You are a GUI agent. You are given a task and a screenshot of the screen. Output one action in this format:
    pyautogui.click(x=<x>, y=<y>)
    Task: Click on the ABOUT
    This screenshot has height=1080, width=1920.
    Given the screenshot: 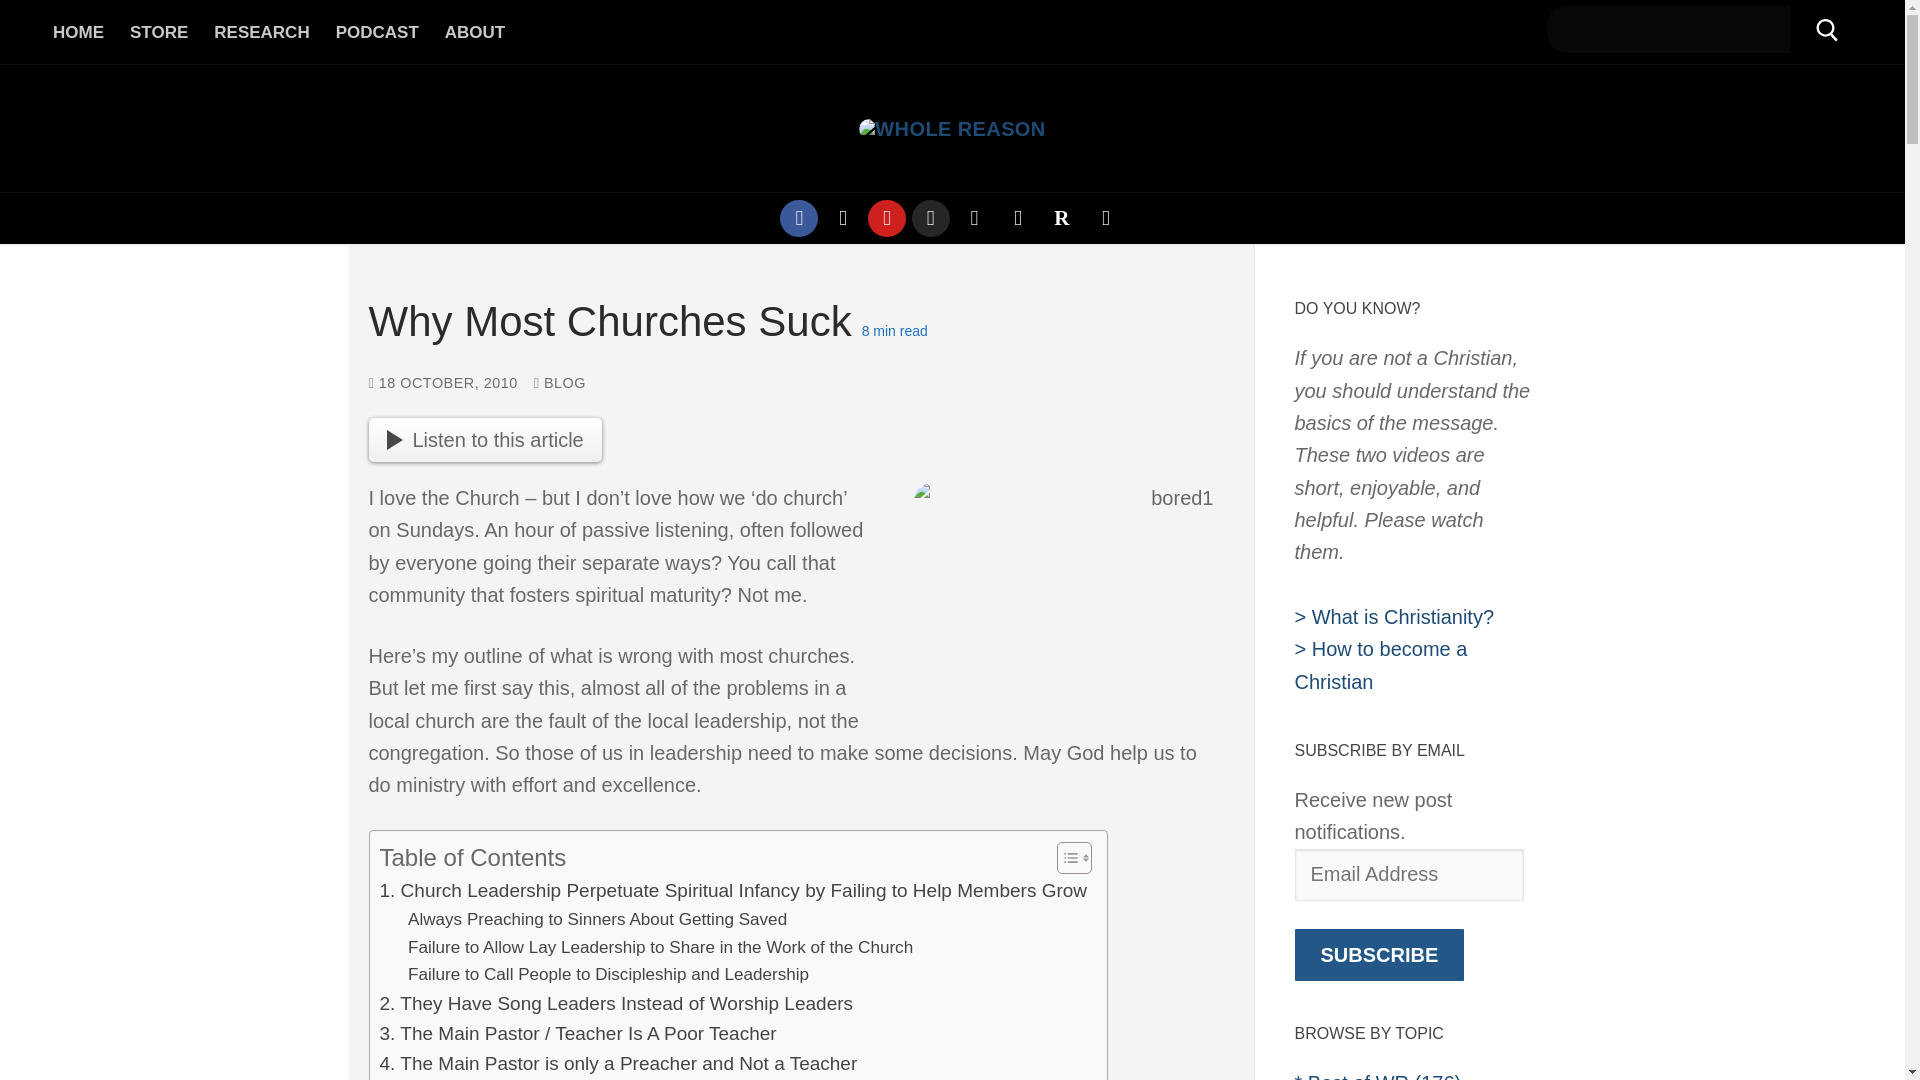 What is the action you would take?
    pyautogui.click(x=475, y=32)
    